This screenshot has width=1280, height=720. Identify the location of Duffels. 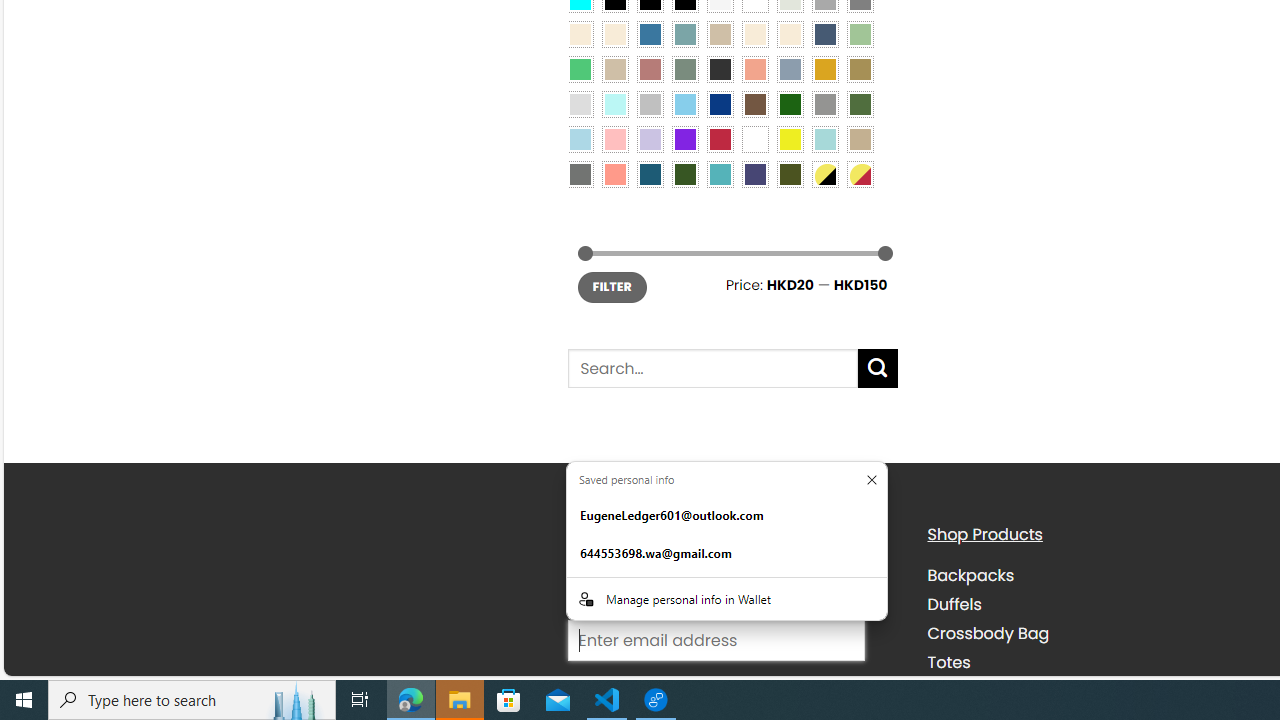
(1092, 604).